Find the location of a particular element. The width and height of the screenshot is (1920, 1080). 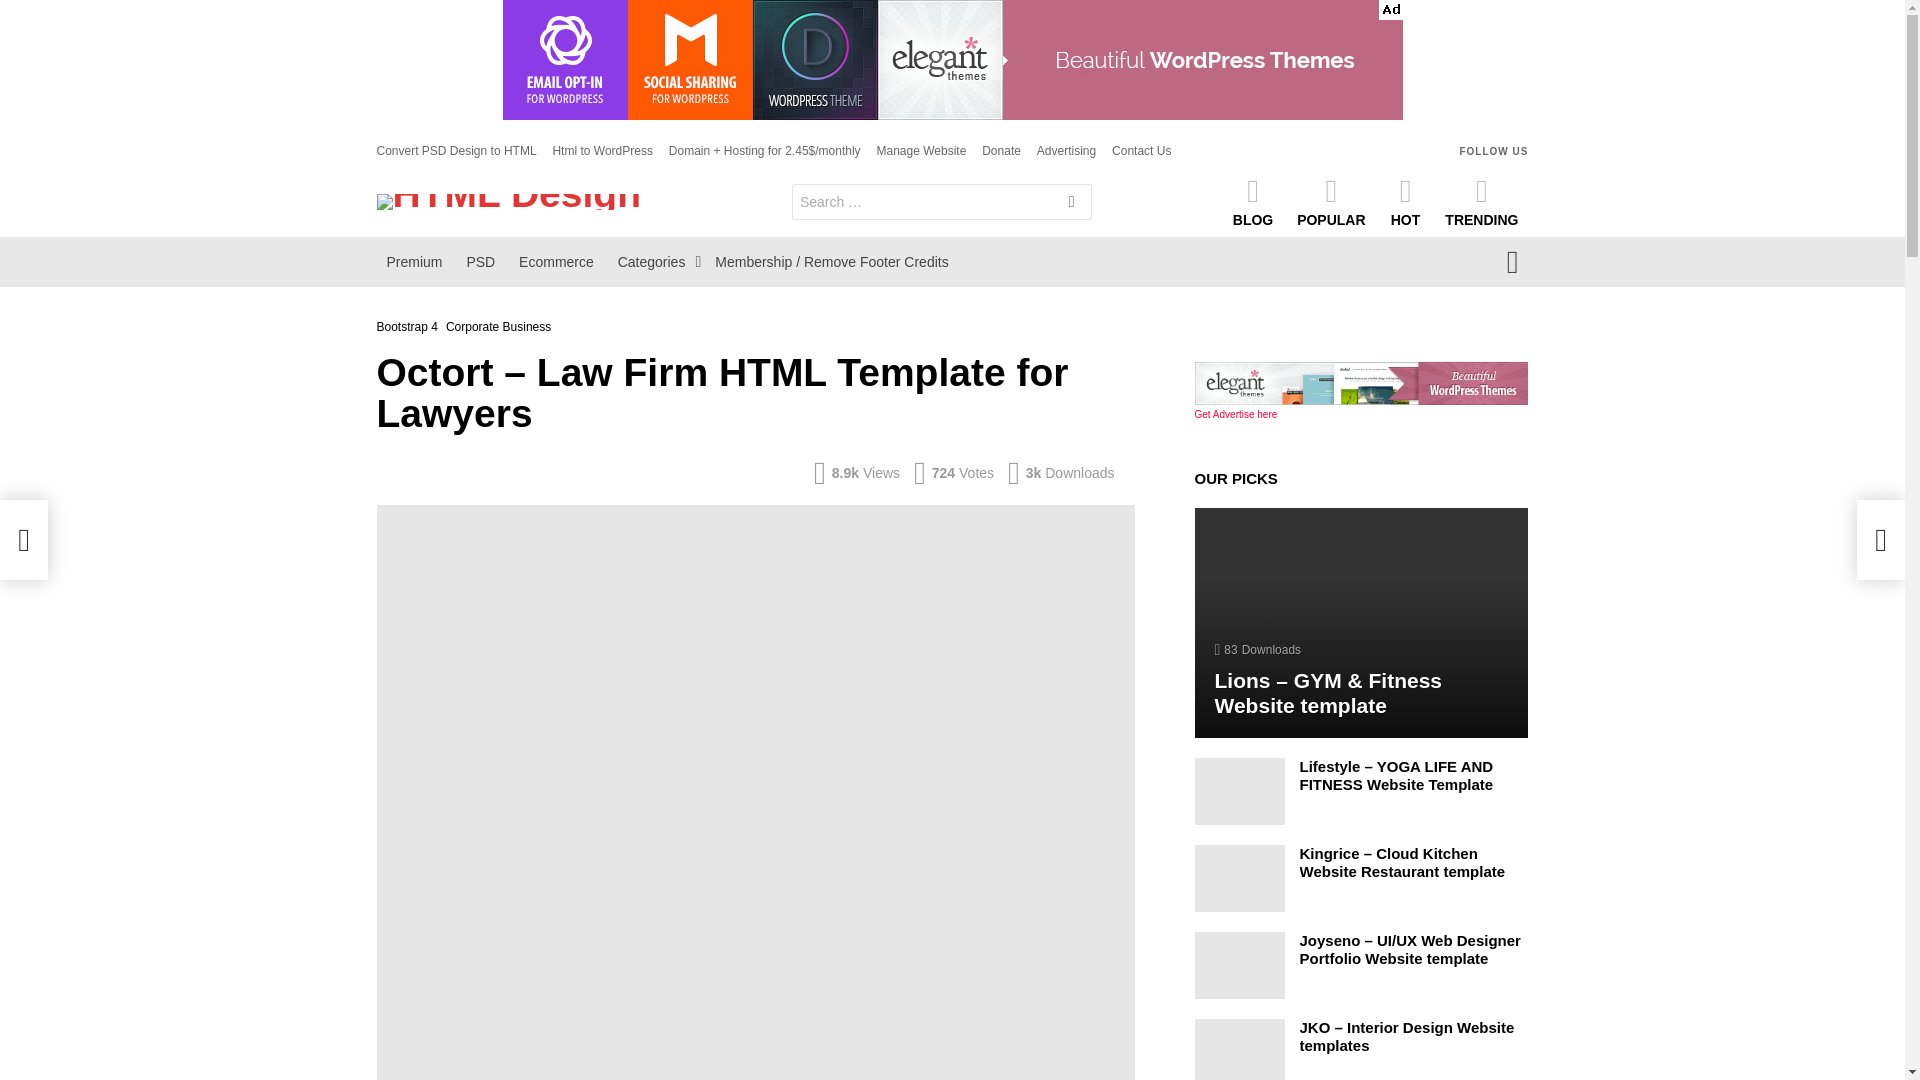

POPULAR is located at coordinates (1330, 201).